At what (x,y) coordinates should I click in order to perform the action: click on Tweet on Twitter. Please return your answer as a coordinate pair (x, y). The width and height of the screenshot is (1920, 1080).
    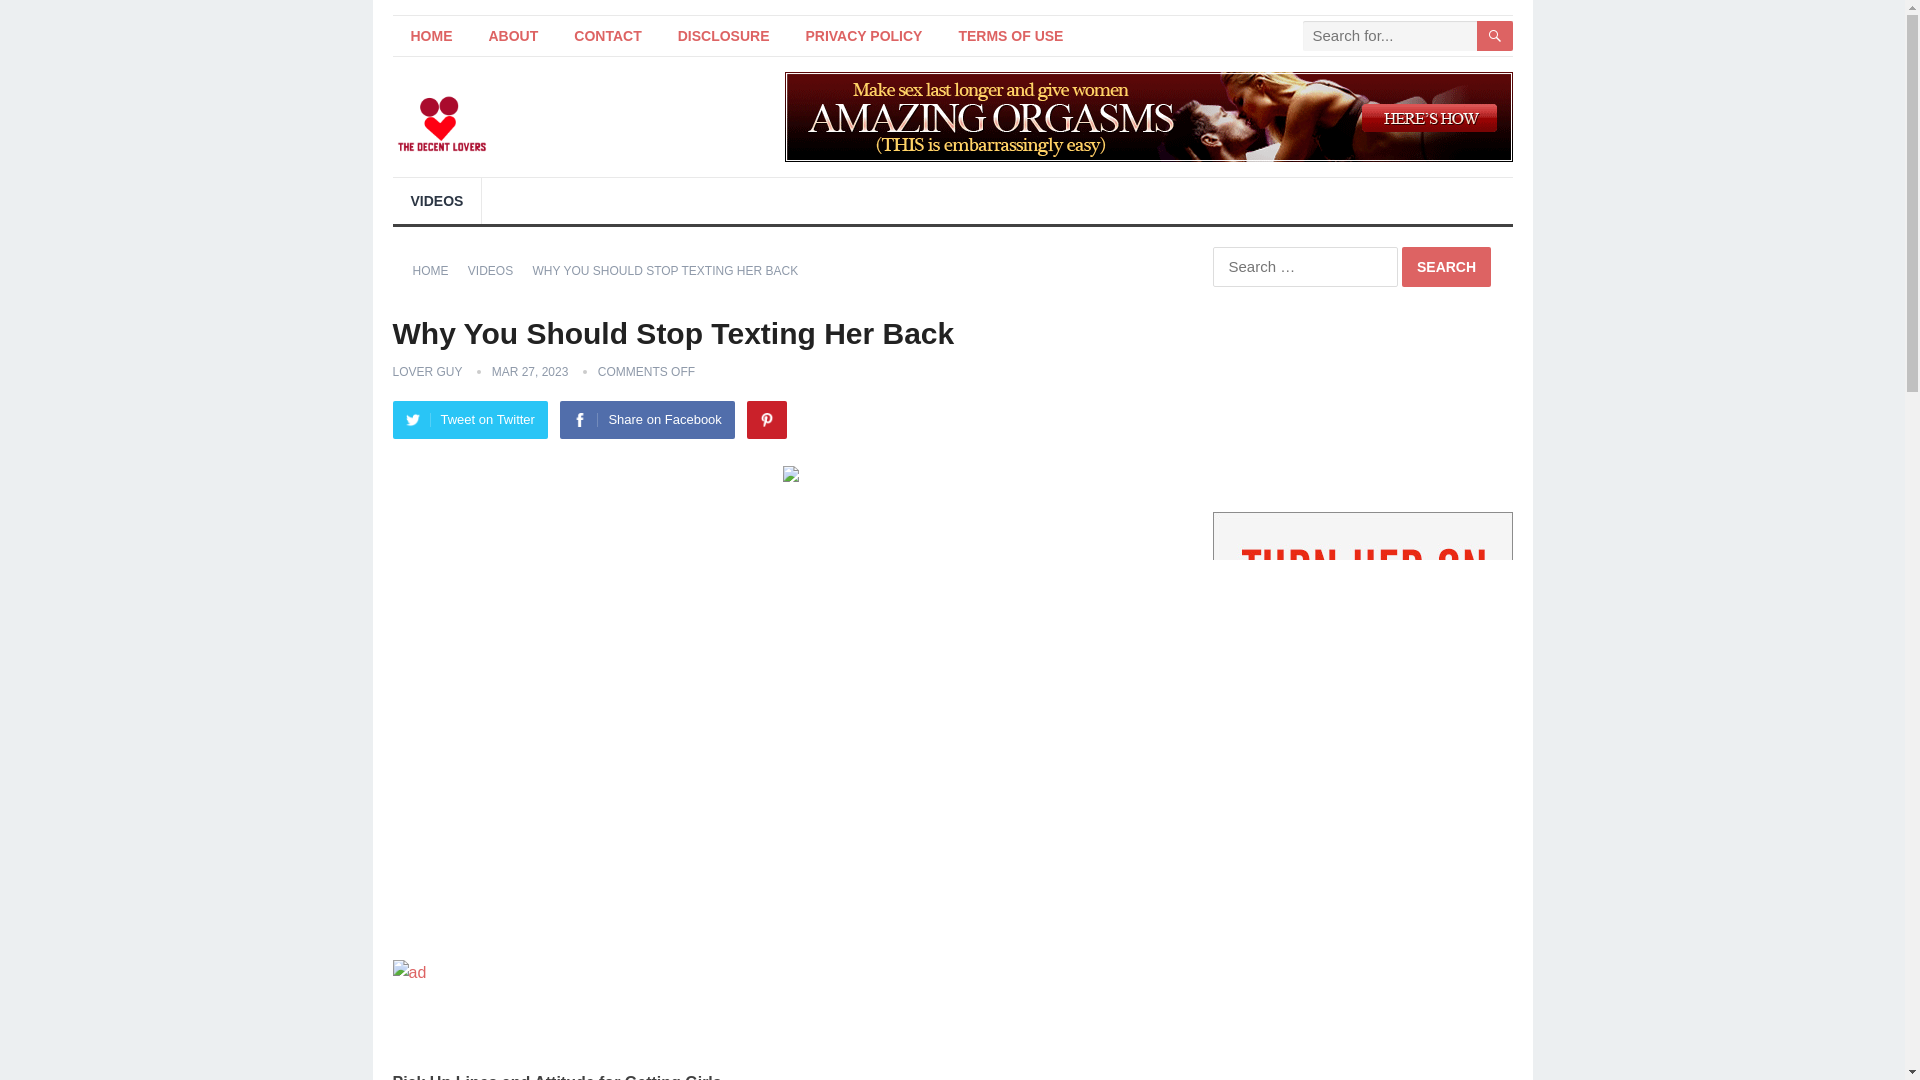
    Looking at the image, I should click on (469, 419).